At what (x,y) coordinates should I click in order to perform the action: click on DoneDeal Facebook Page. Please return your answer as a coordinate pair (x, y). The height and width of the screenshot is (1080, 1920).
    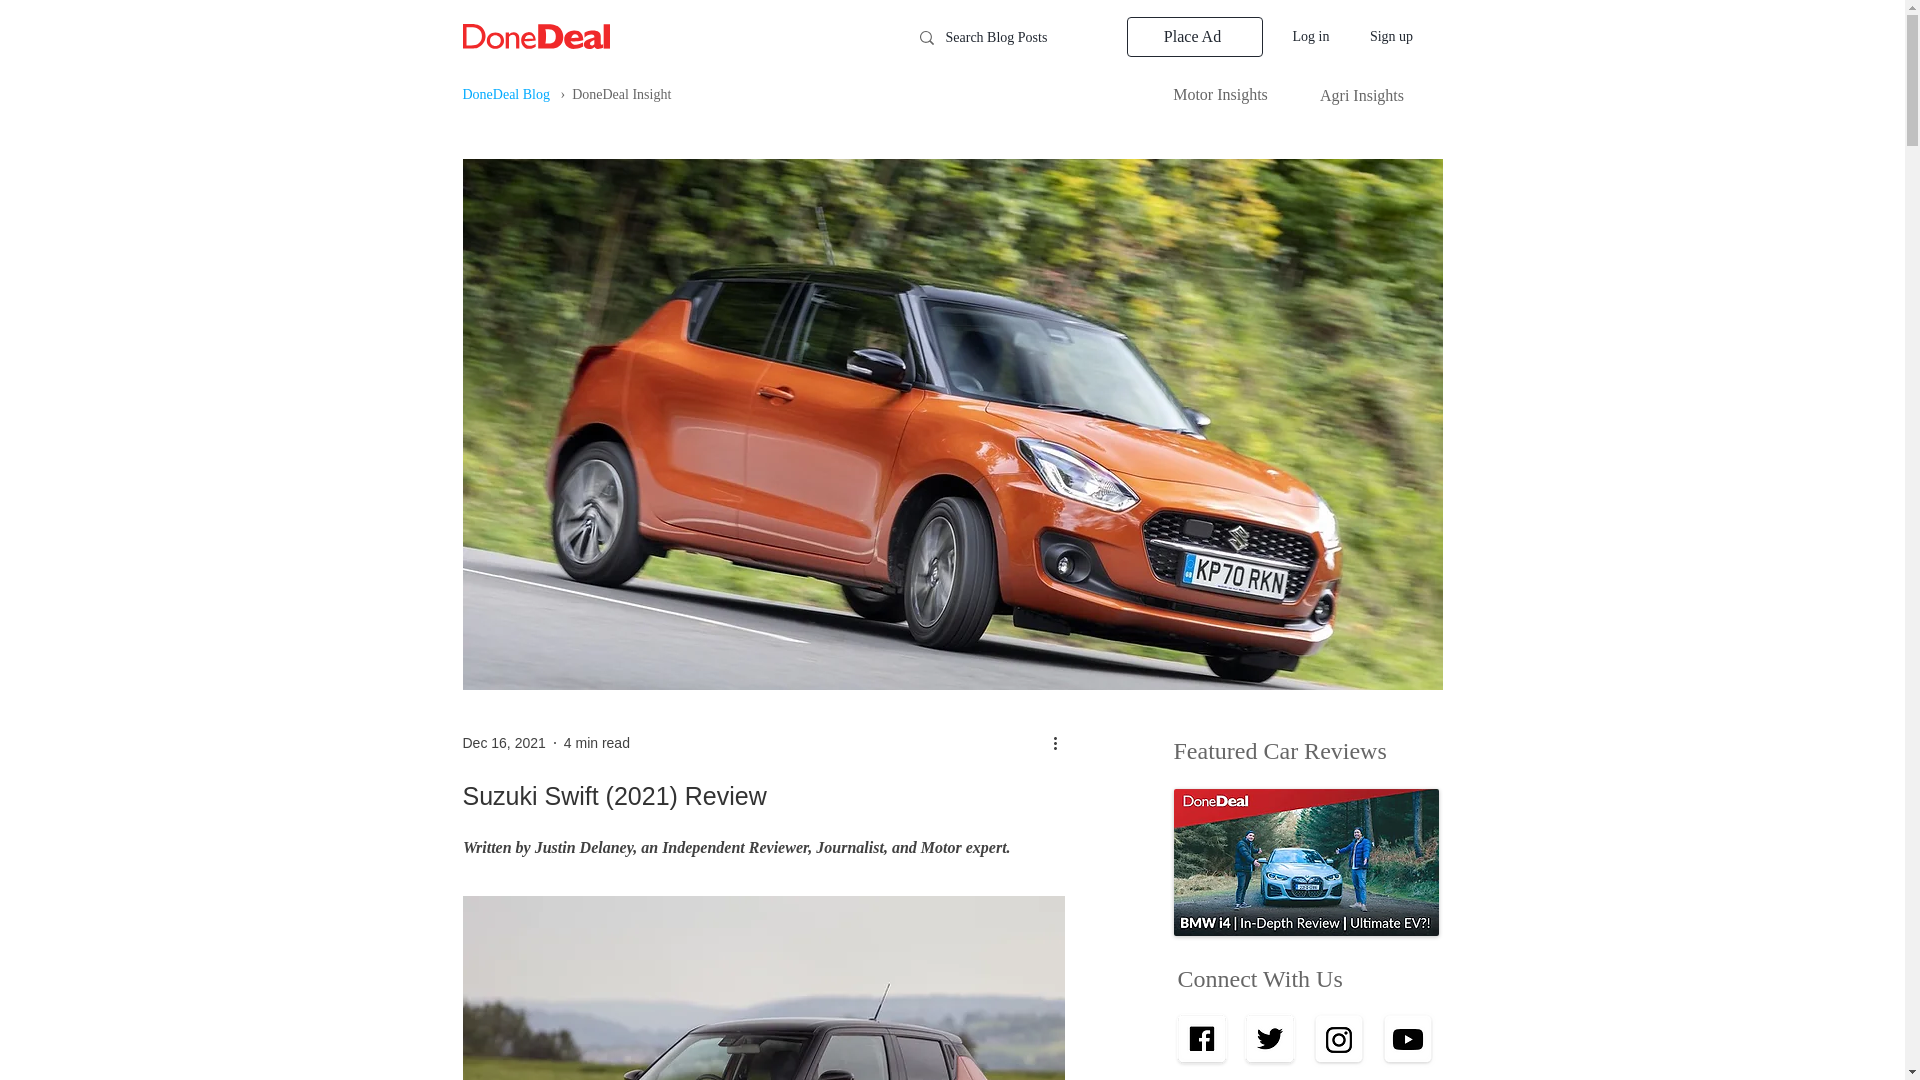
    Looking at the image, I should click on (1408, 1040).